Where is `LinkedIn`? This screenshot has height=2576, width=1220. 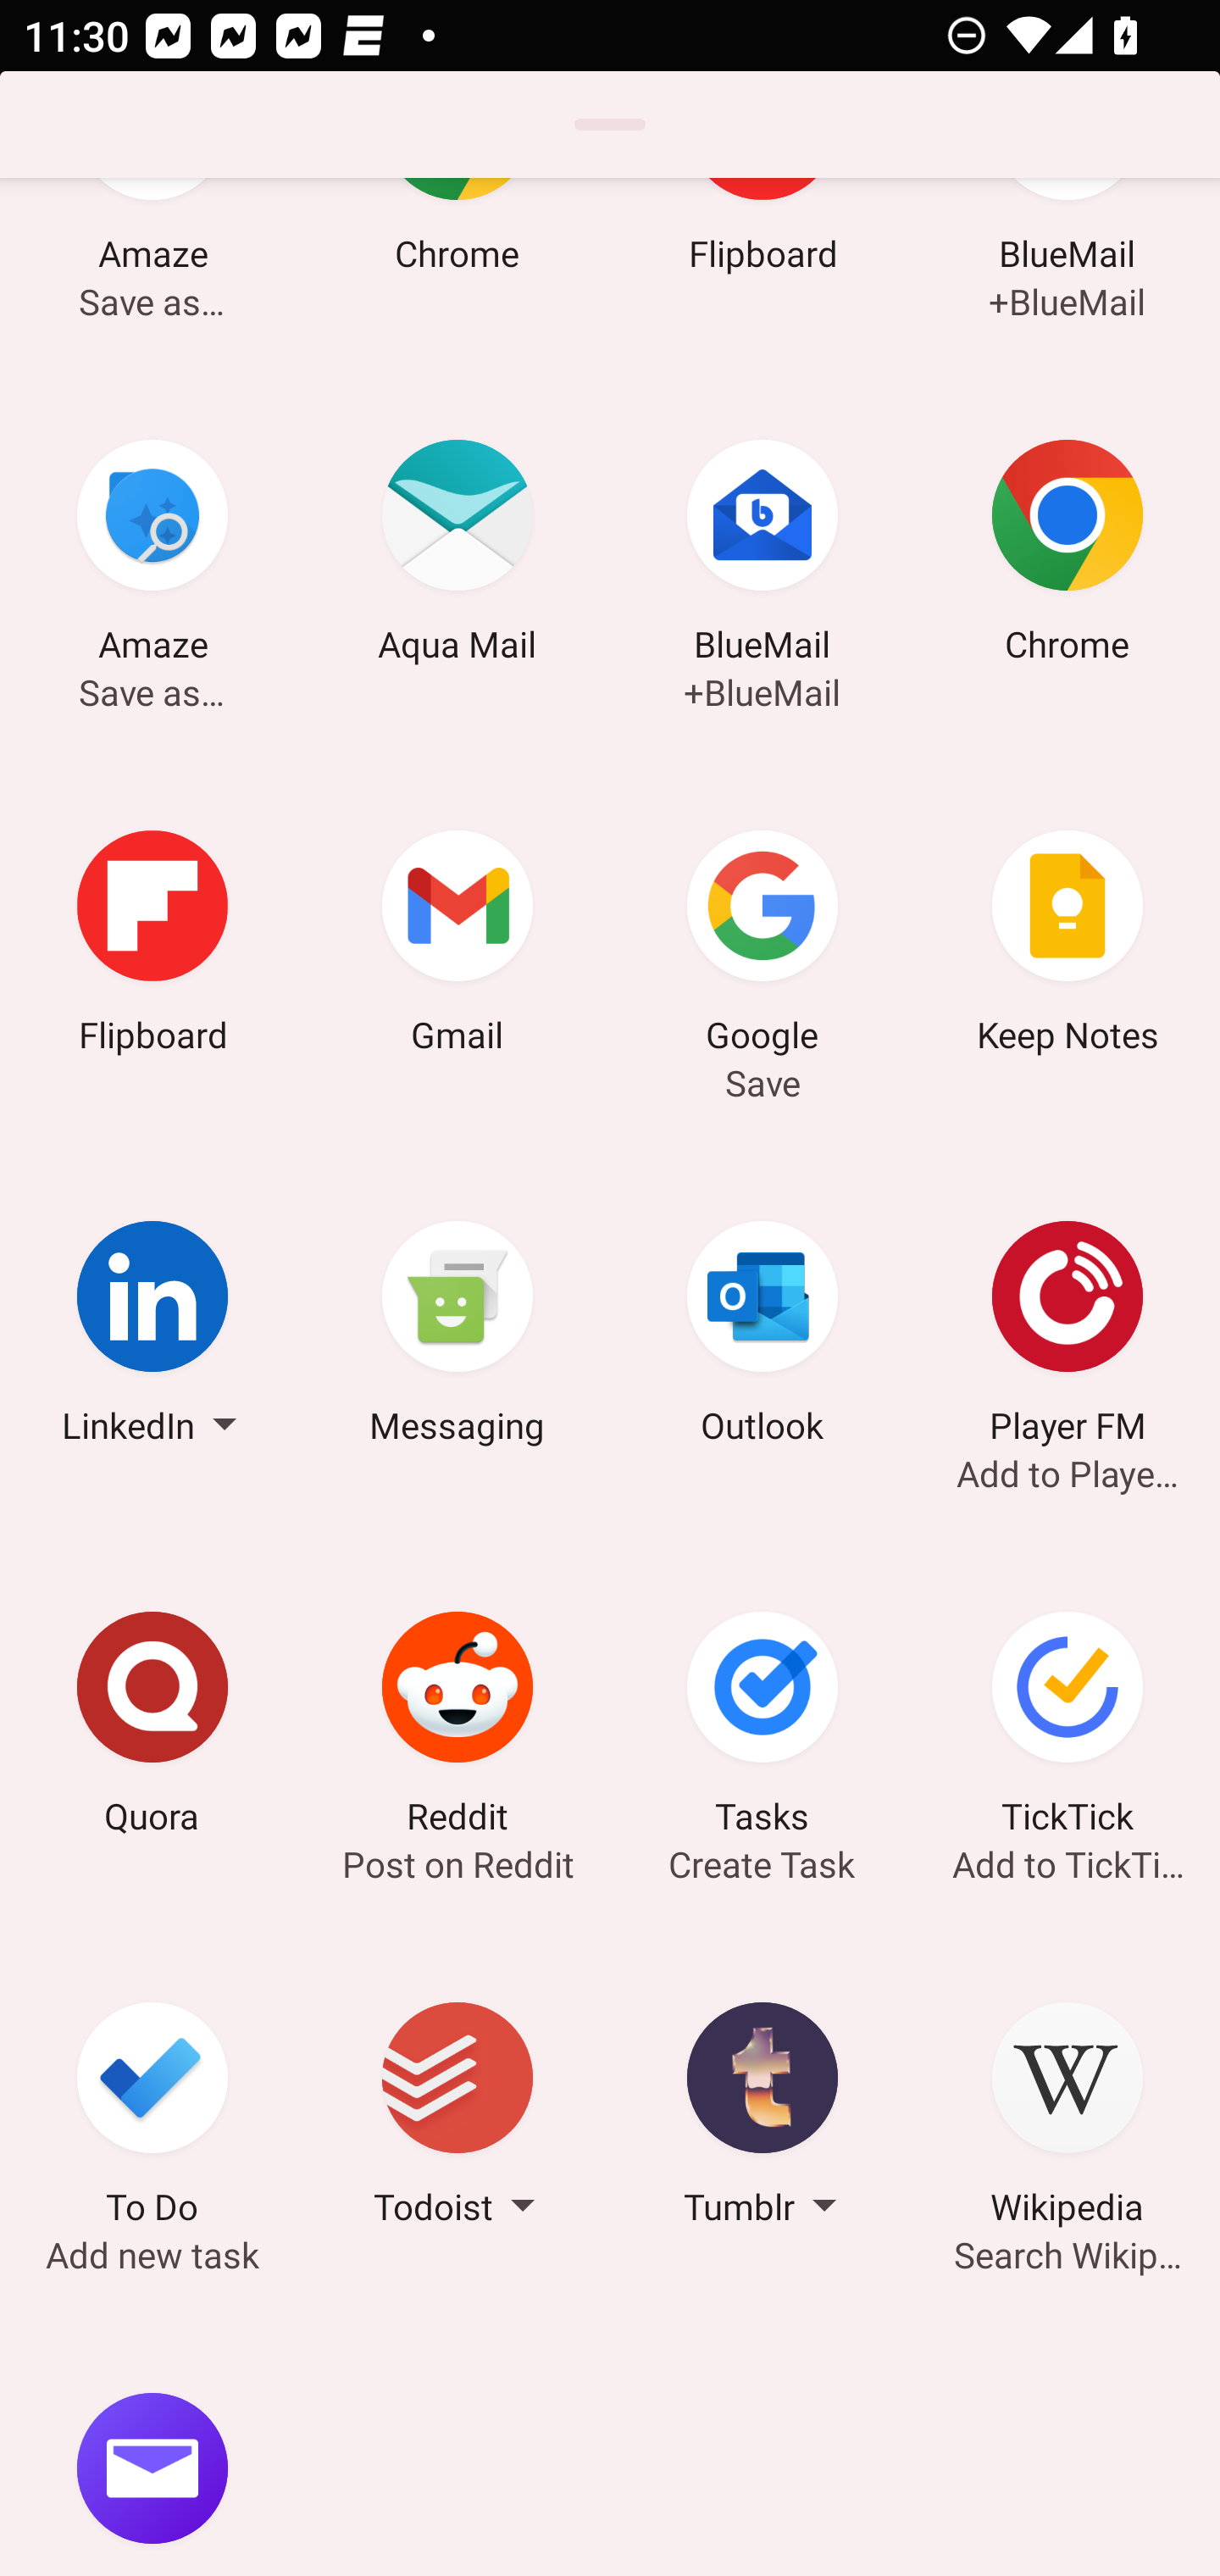
LinkedIn is located at coordinates (152, 1336).